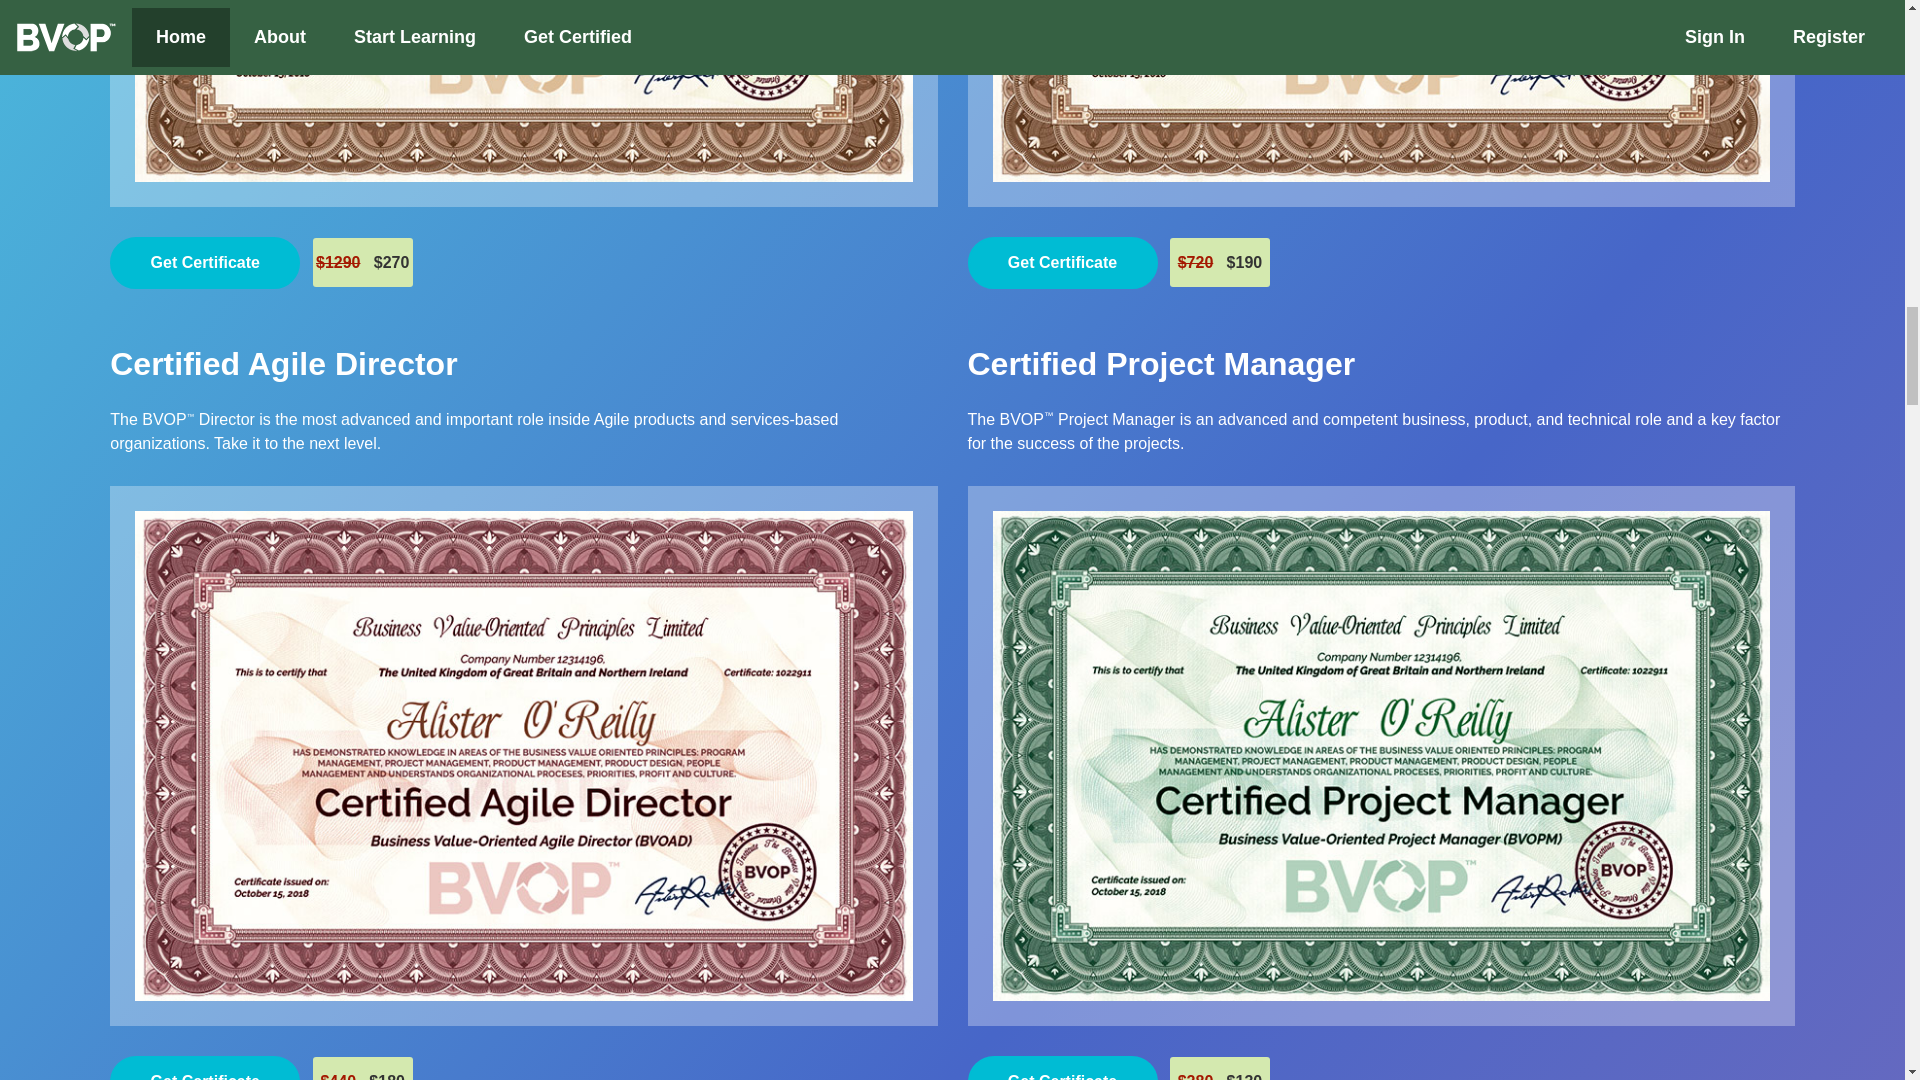 This screenshot has width=1920, height=1080. Describe the element at coordinates (204, 1068) in the screenshot. I see `Get Certificate` at that location.